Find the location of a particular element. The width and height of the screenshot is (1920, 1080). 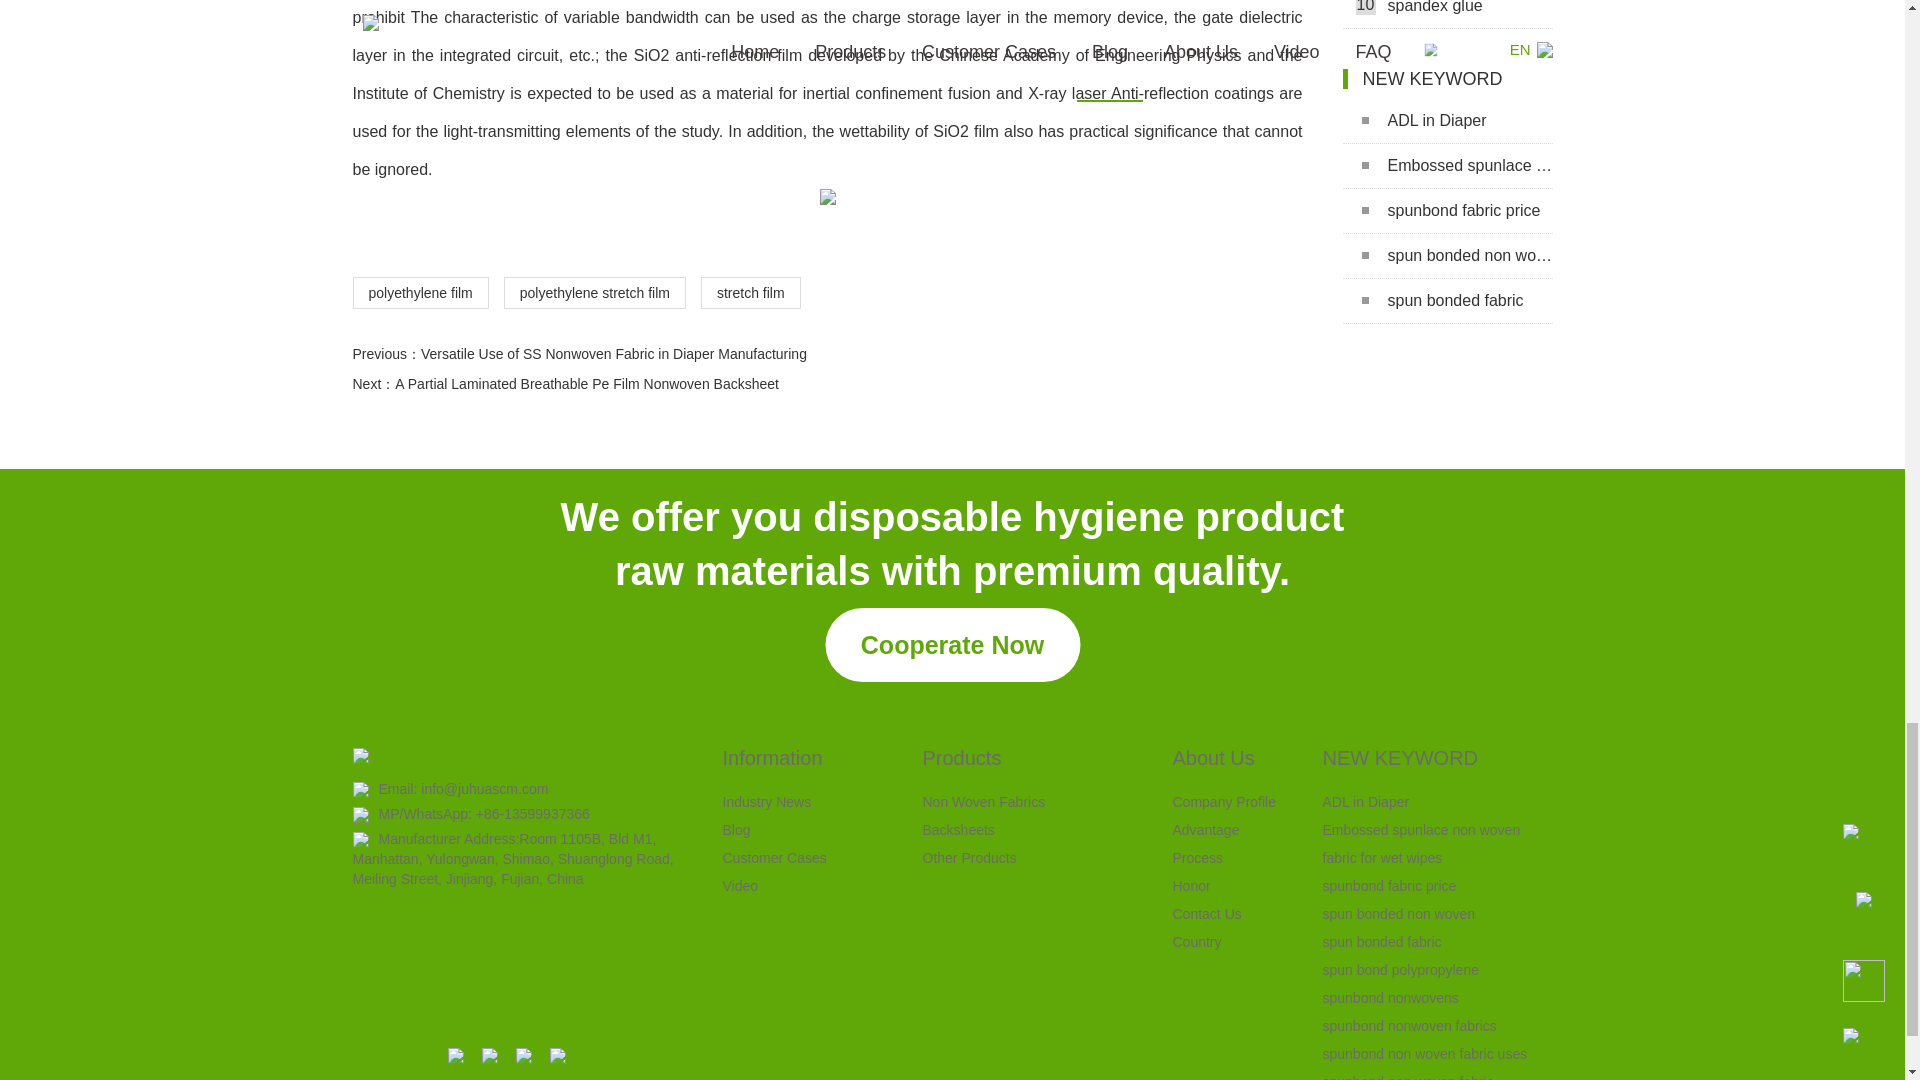

Embossed spunlace non woven  fabric for wet wipes is located at coordinates (1446, 166).